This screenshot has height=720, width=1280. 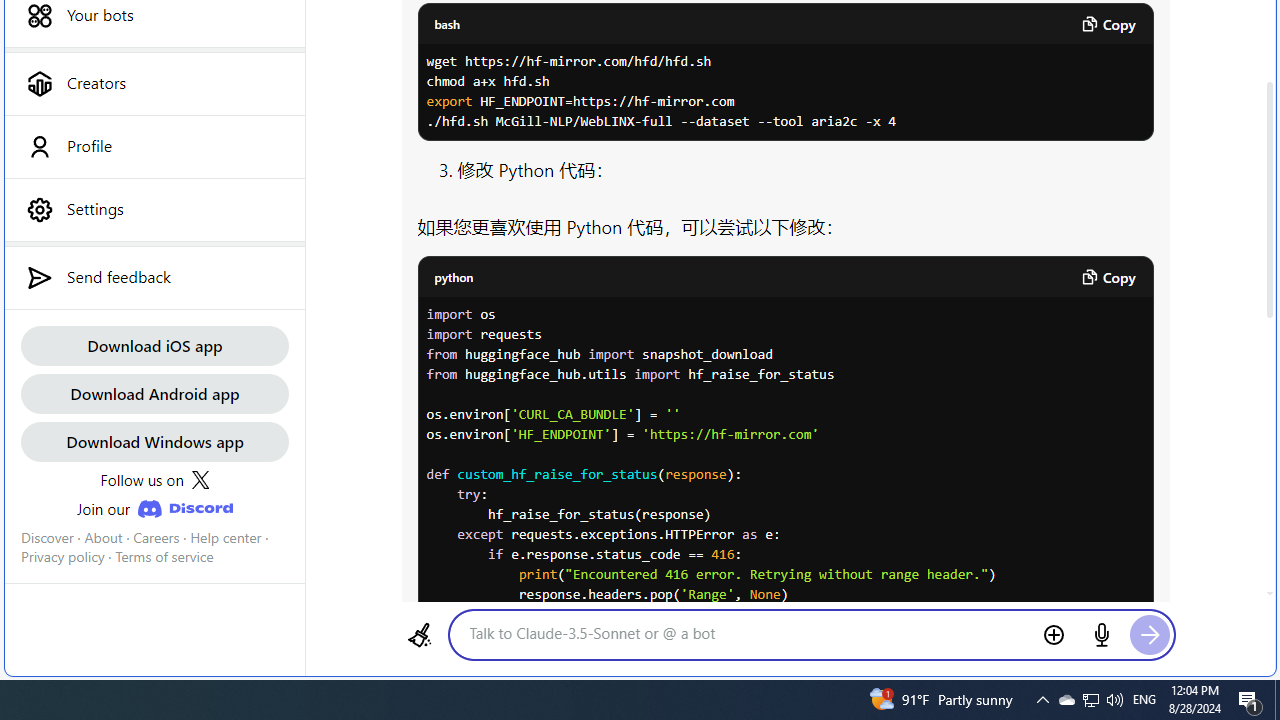 What do you see at coordinates (200, 480) in the screenshot?
I see `Class: FollowTwitterLink_twitterIconBlack__SS_7V` at bounding box center [200, 480].